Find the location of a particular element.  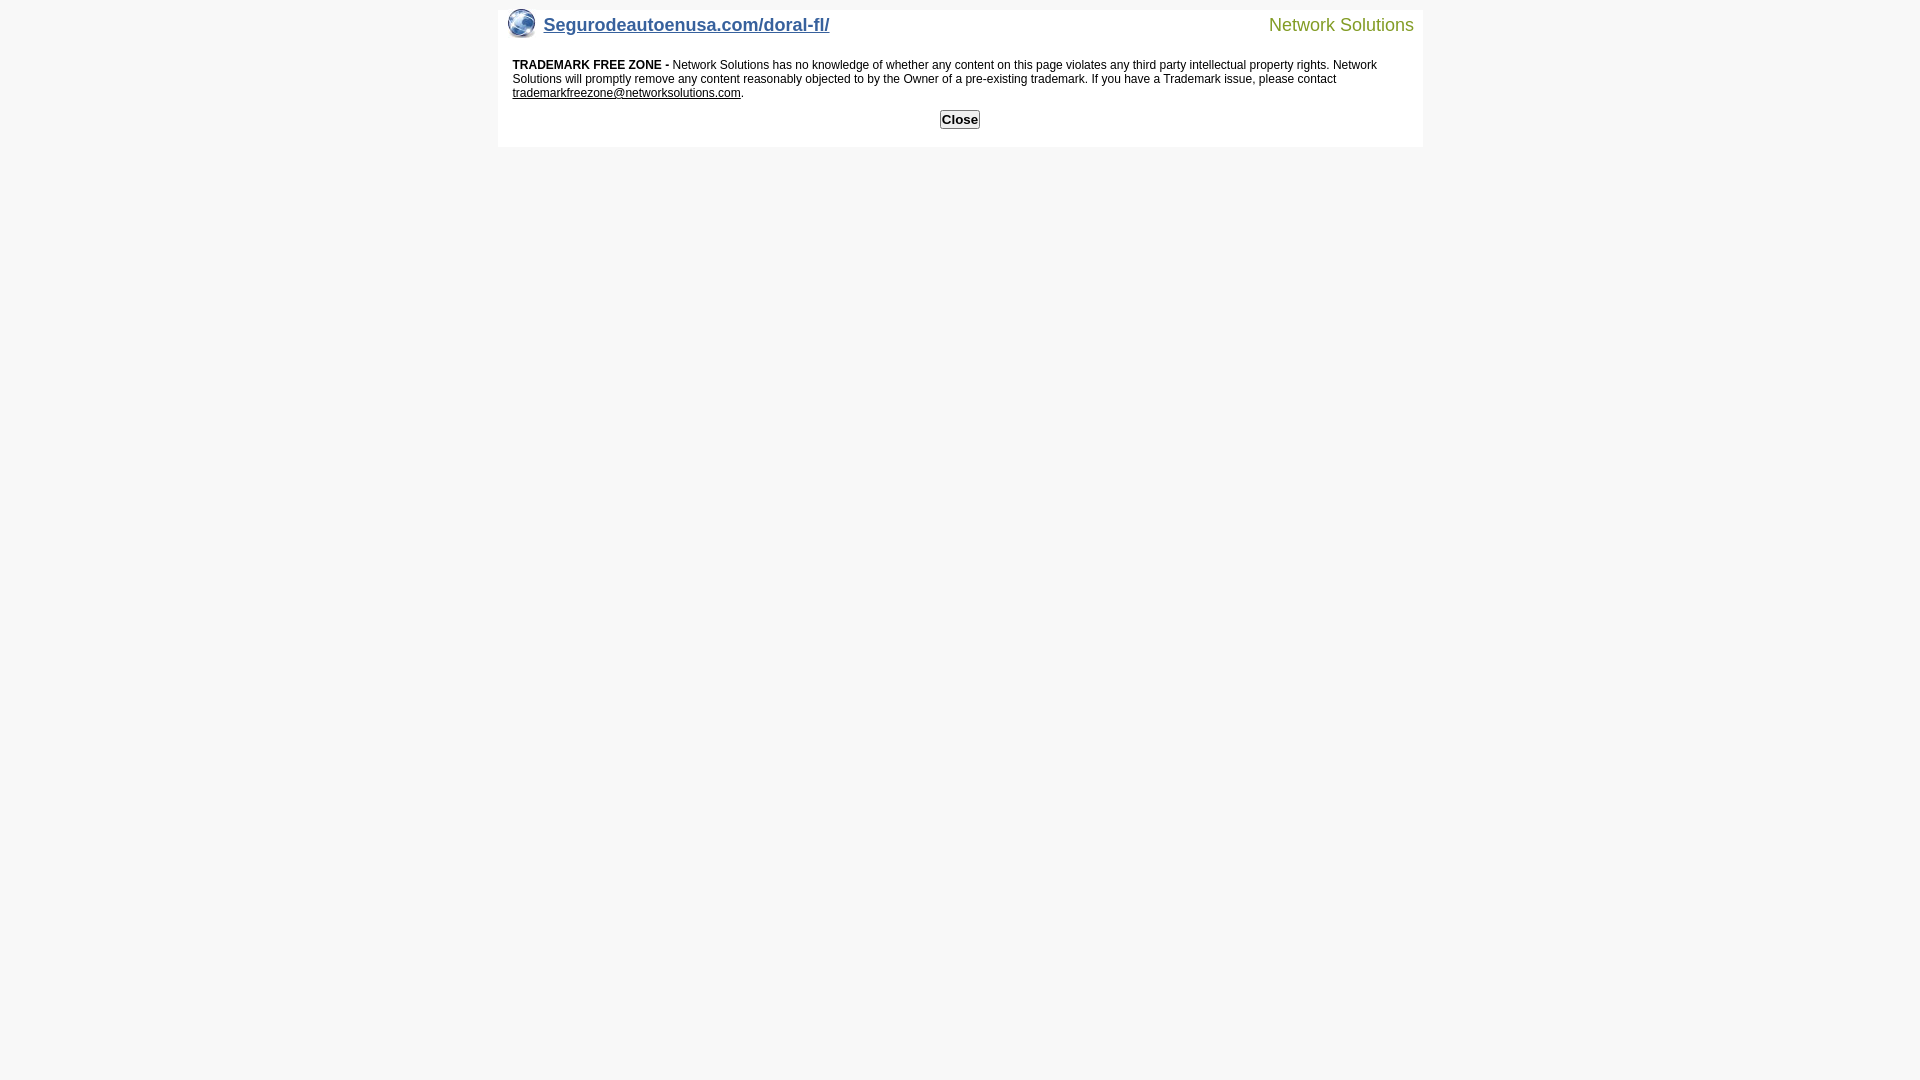

Network Solutions is located at coordinates (1329, 24).